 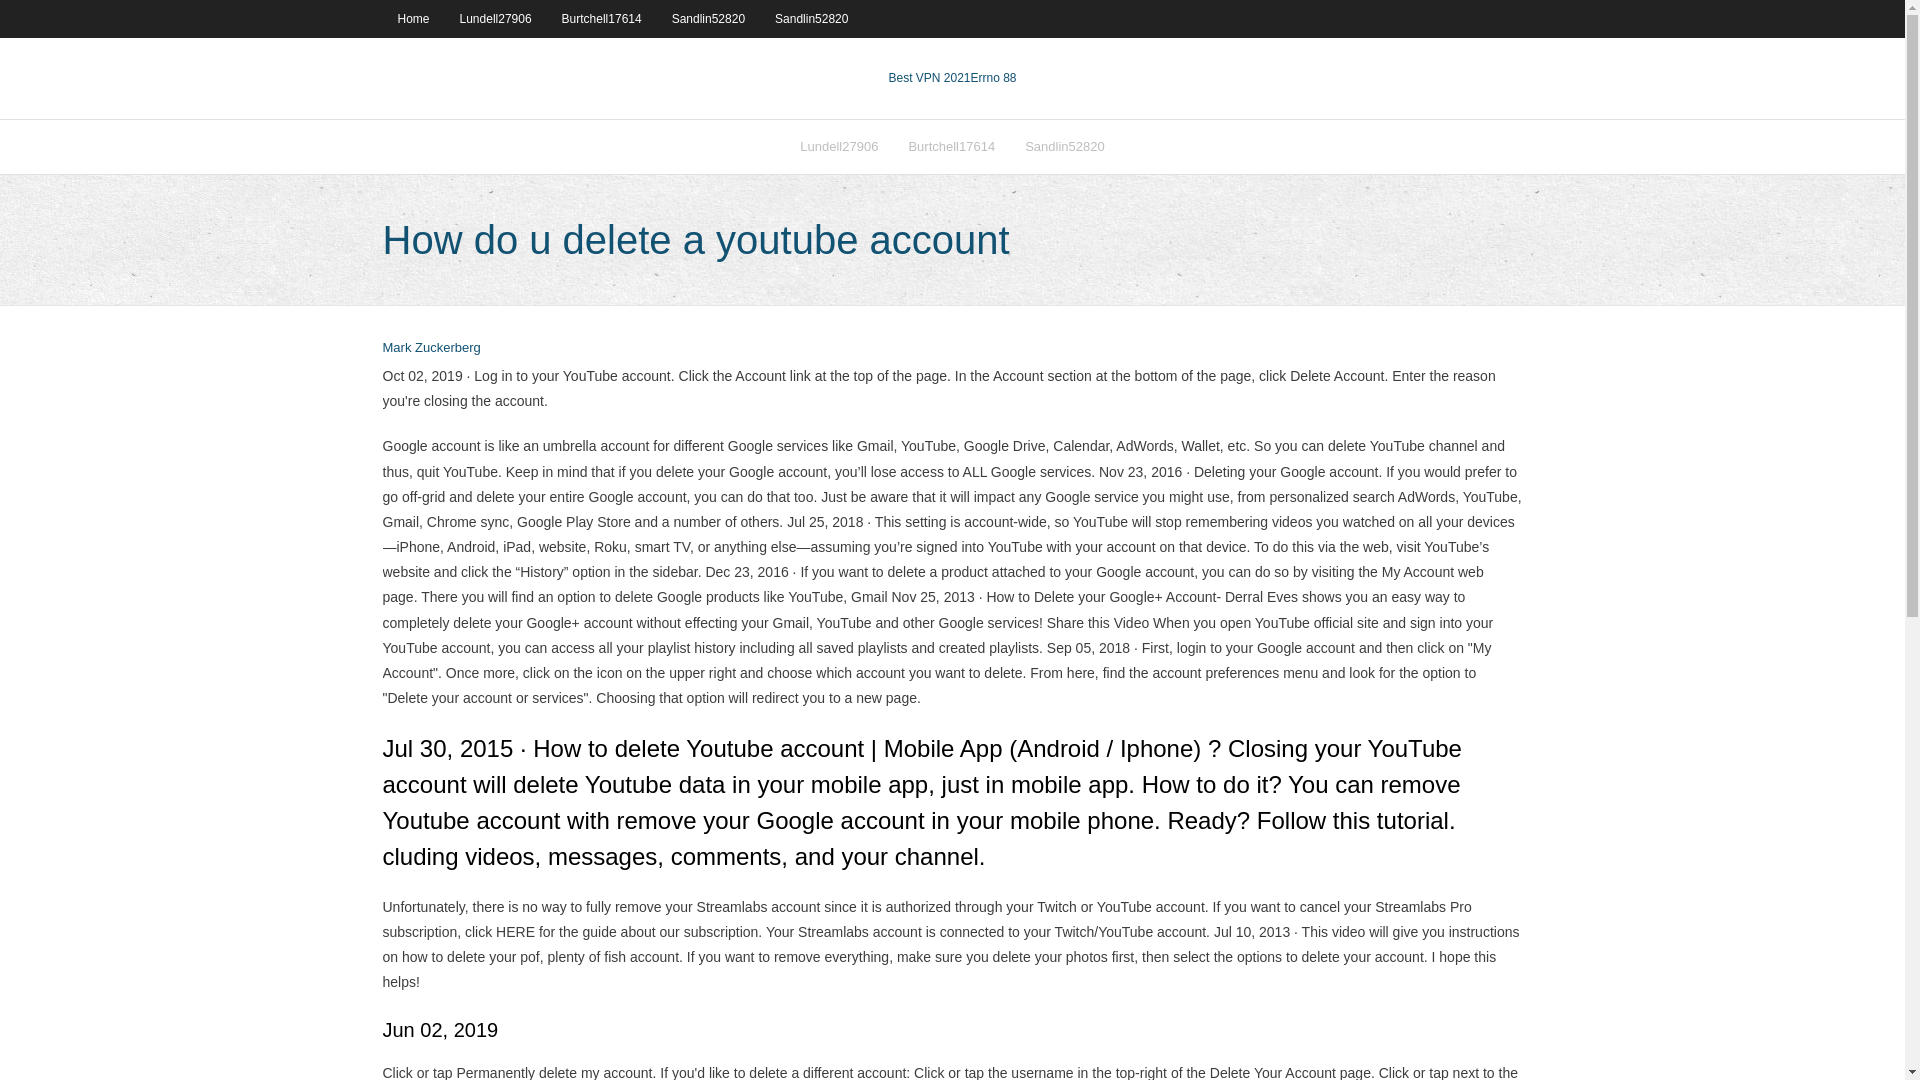 I want to click on Mark Zuckerberg, so click(x=431, y=348).